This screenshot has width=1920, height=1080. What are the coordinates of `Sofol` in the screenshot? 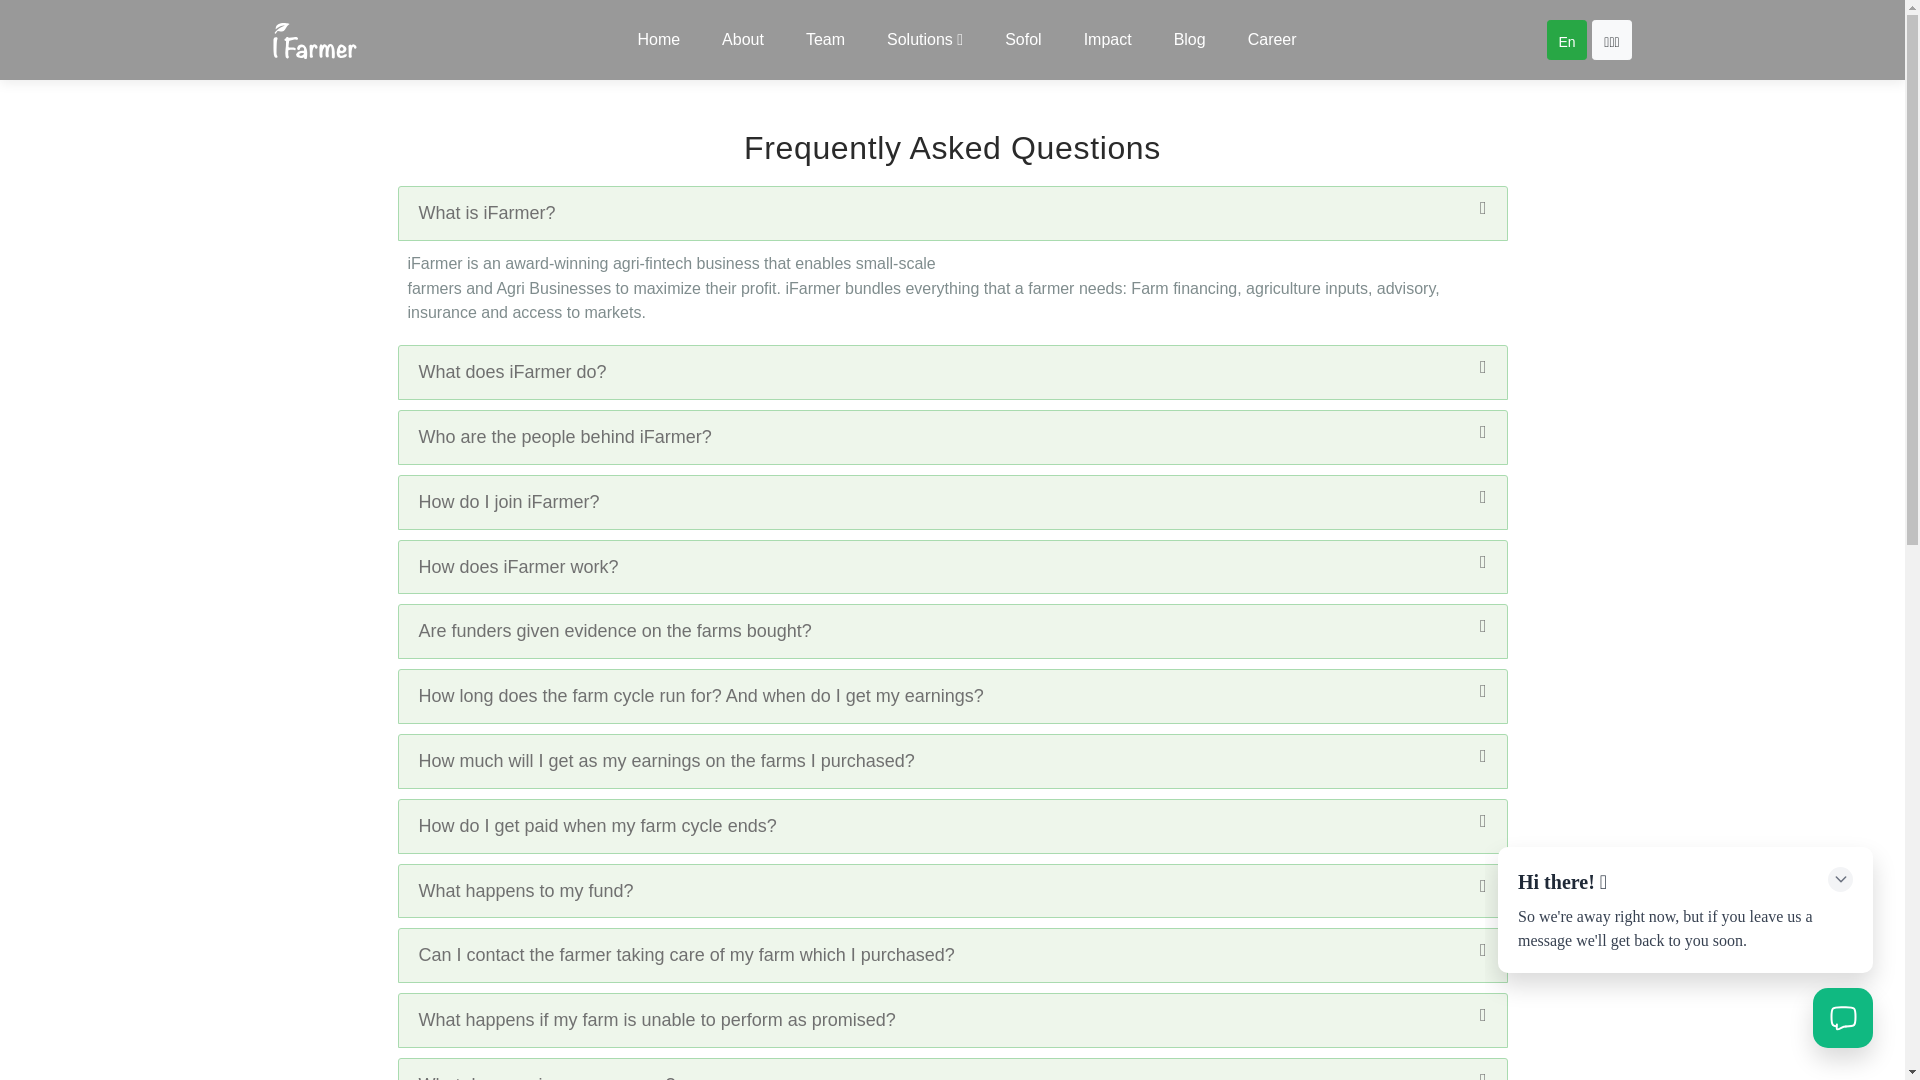 It's located at (1022, 40).